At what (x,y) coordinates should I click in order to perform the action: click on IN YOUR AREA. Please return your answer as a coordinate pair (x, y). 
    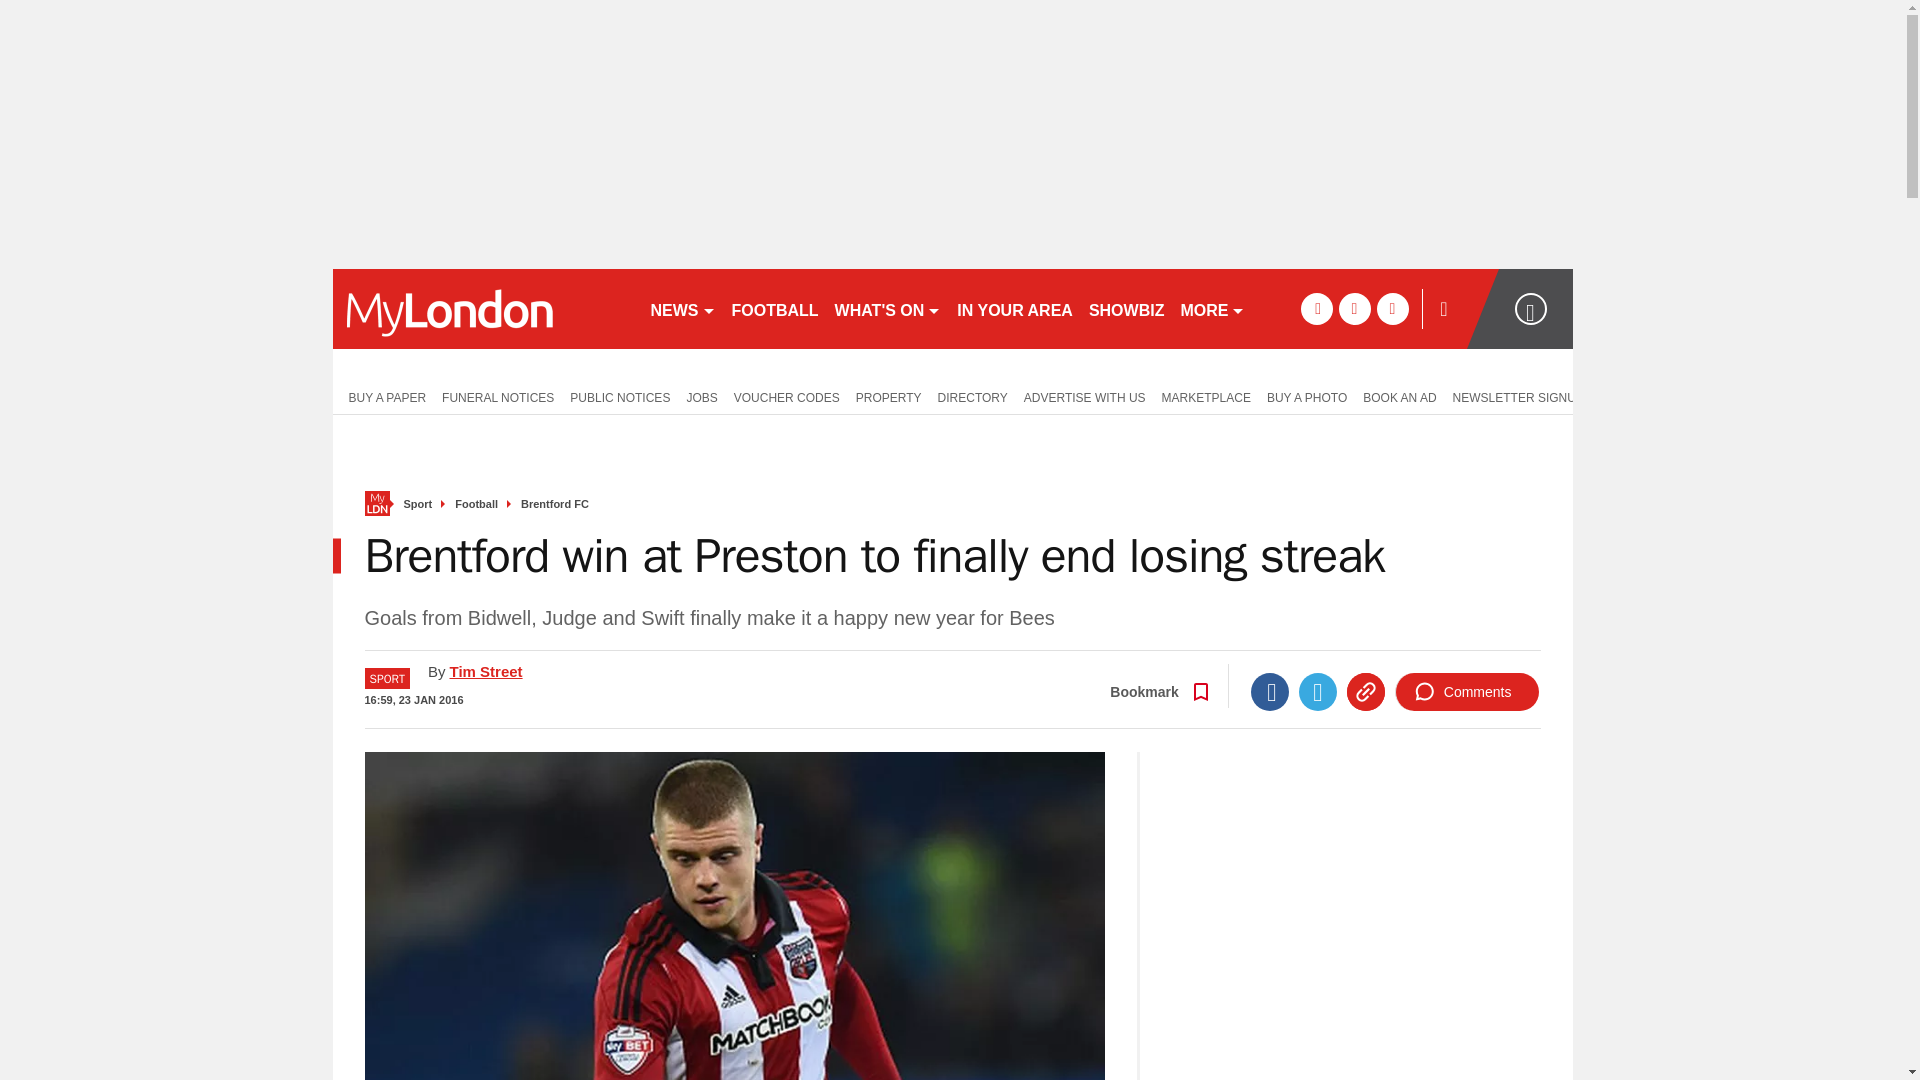
    Looking at the image, I should click on (1014, 308).